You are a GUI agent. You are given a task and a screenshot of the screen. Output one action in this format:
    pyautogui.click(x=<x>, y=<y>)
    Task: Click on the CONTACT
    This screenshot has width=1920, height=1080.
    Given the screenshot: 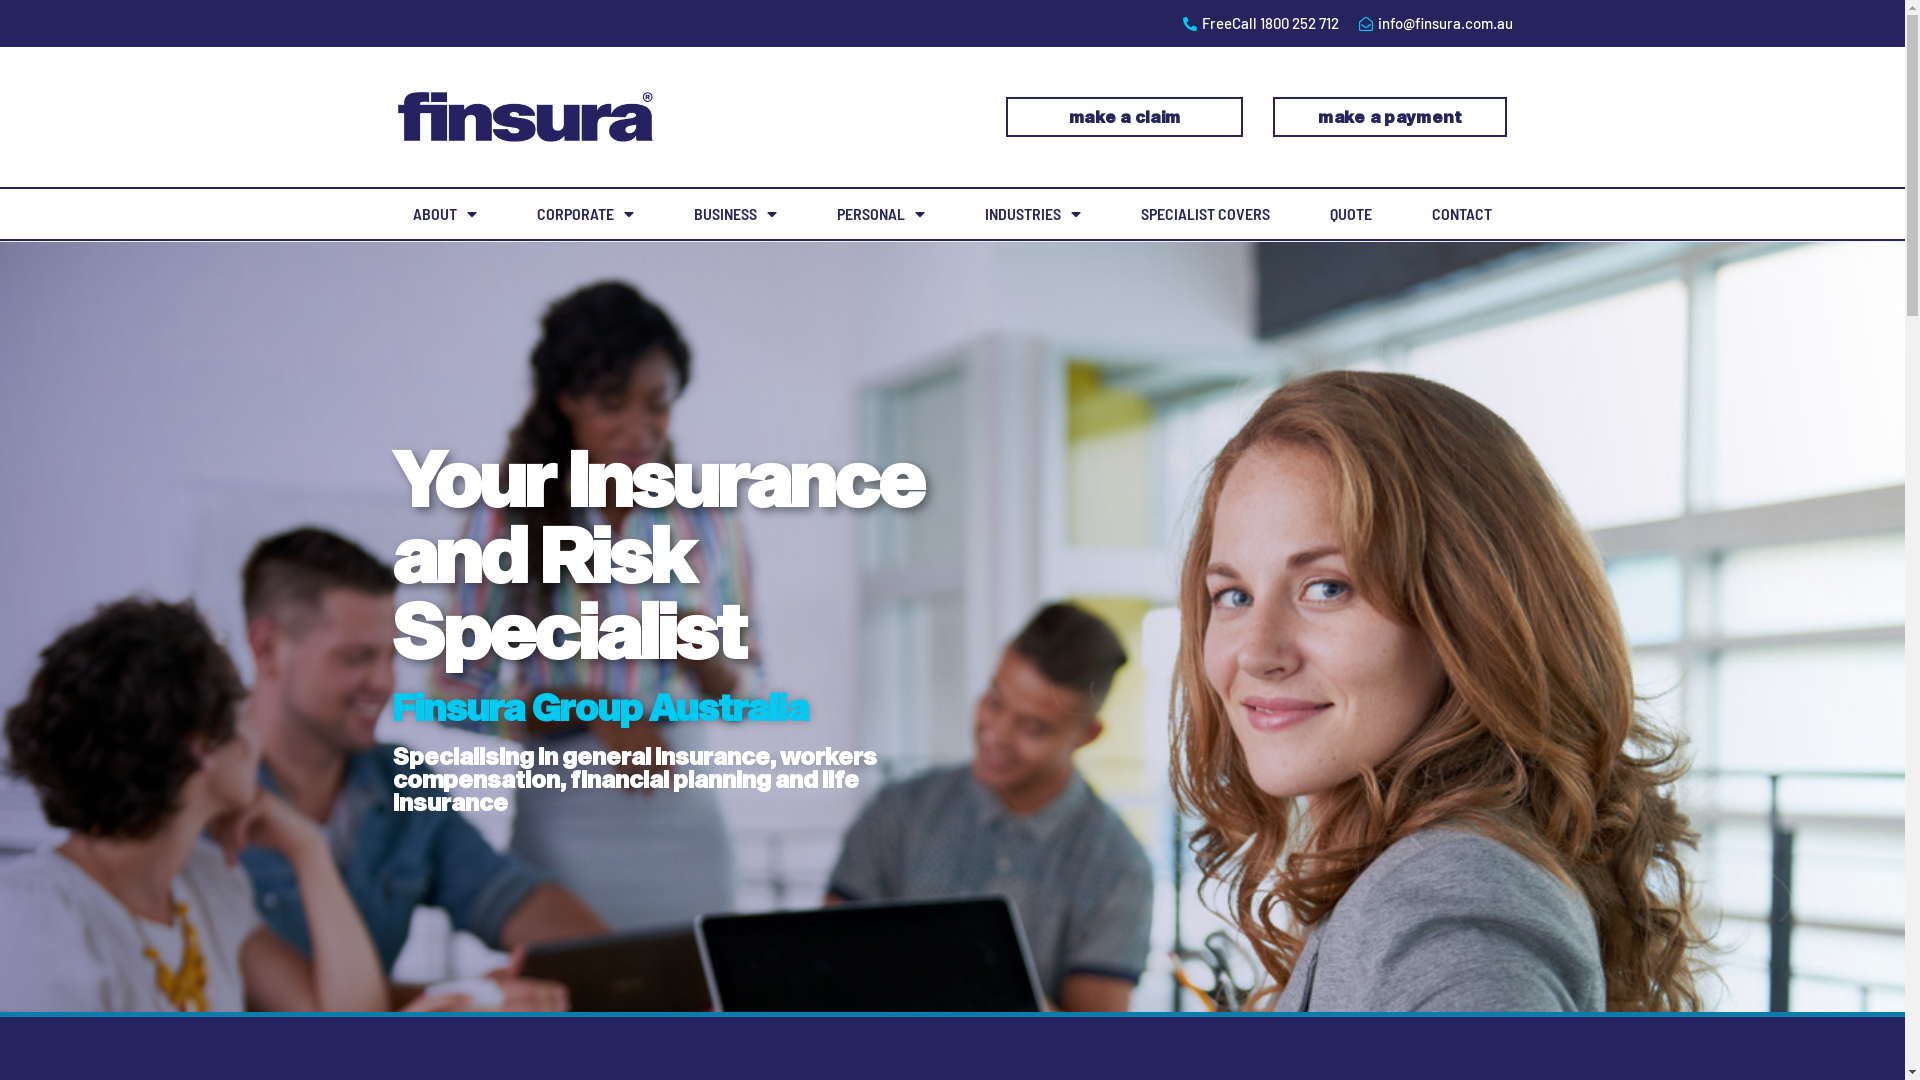 What is the action you would take?
    pyautogui.click(x=1462, y=214)
    